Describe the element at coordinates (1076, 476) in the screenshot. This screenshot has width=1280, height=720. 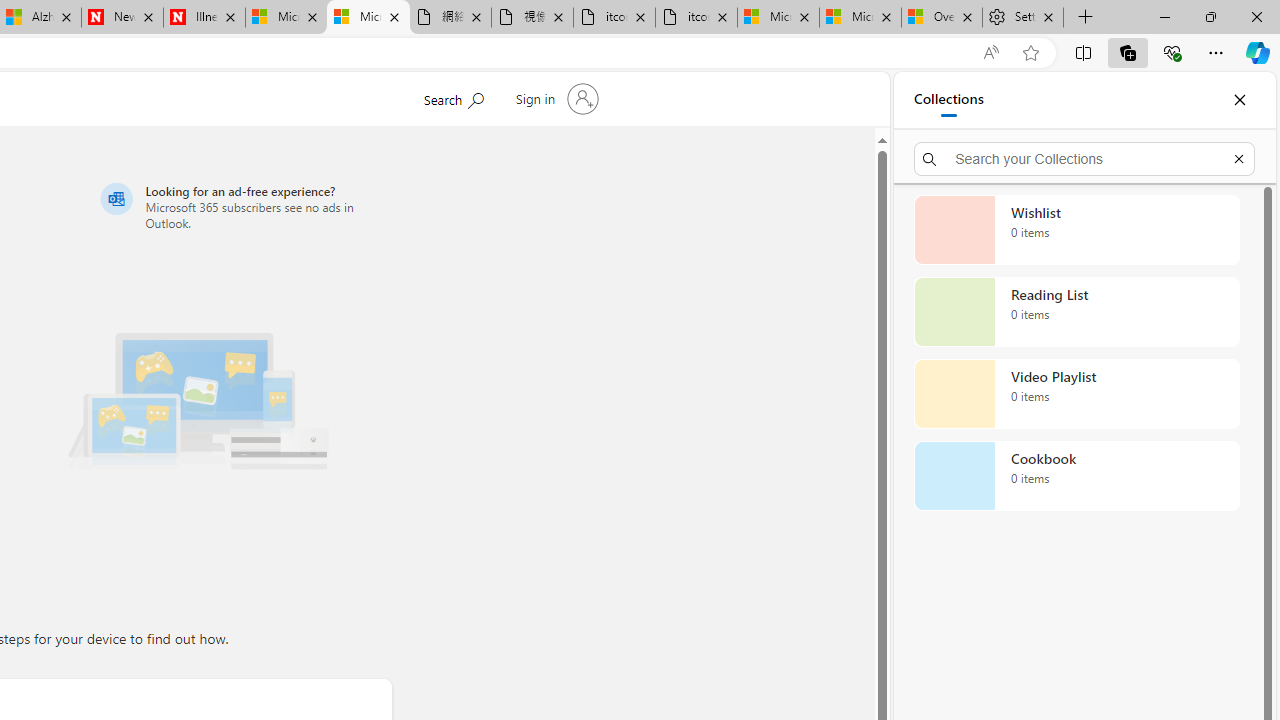
I see `Cookbook collection, 0 items` at that location.